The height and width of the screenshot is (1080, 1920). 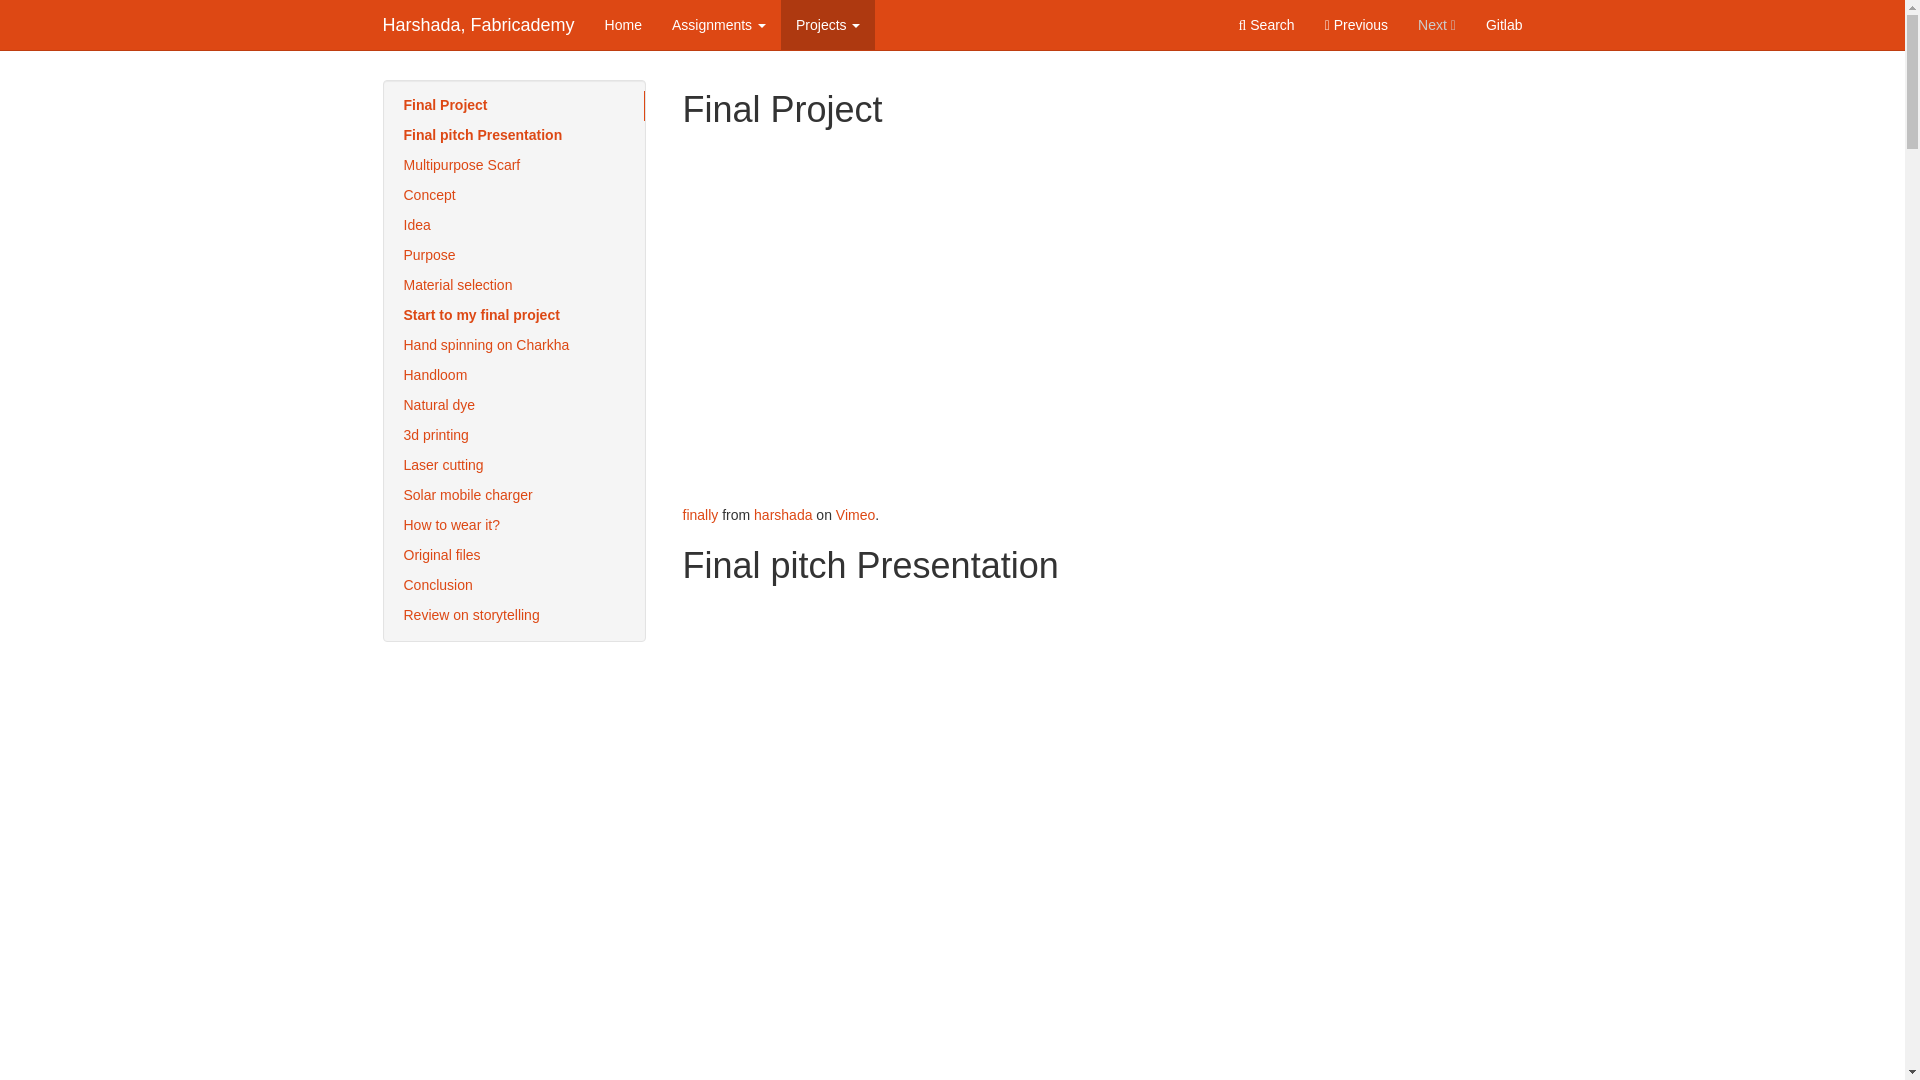 What do you see at coordinates (514, 615) in the screenshot?
I see `Review on storytelling` at bounding box center [514, 615].